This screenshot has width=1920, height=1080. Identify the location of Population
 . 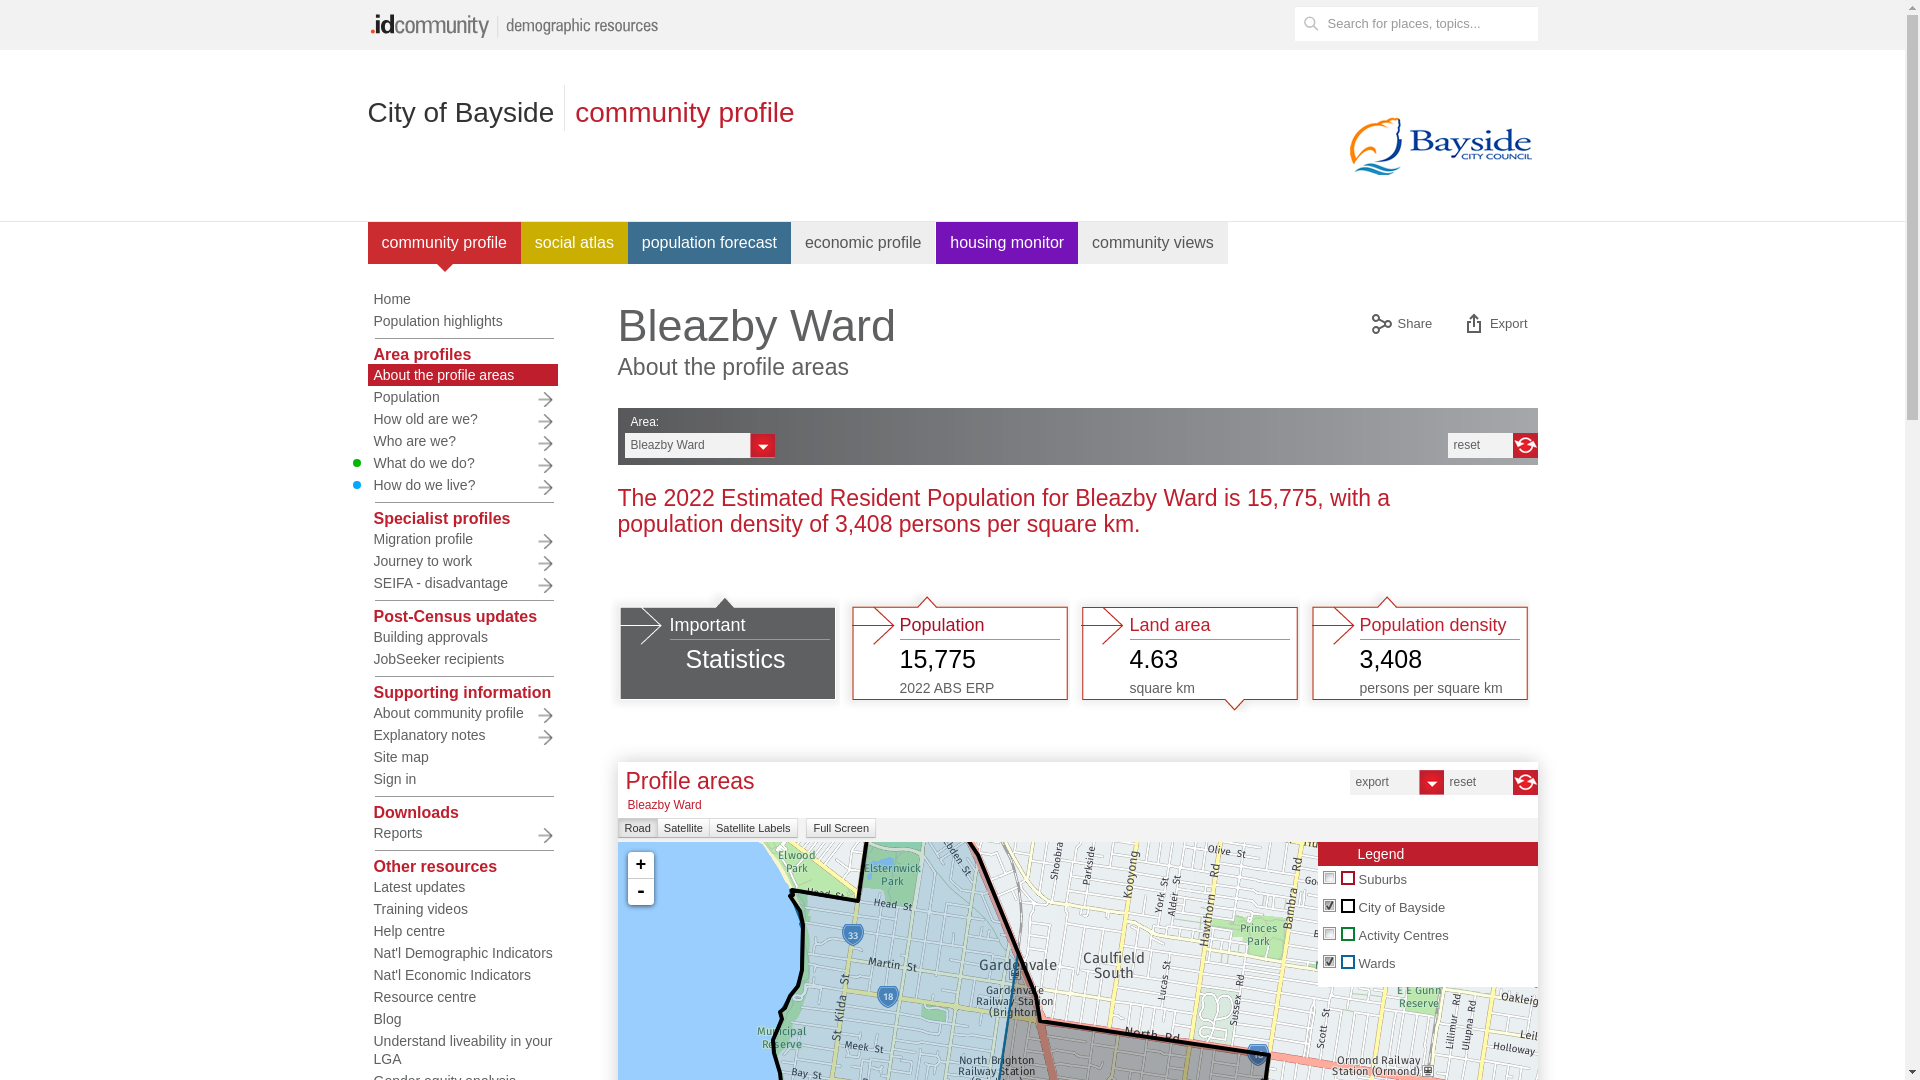
(463, 397).